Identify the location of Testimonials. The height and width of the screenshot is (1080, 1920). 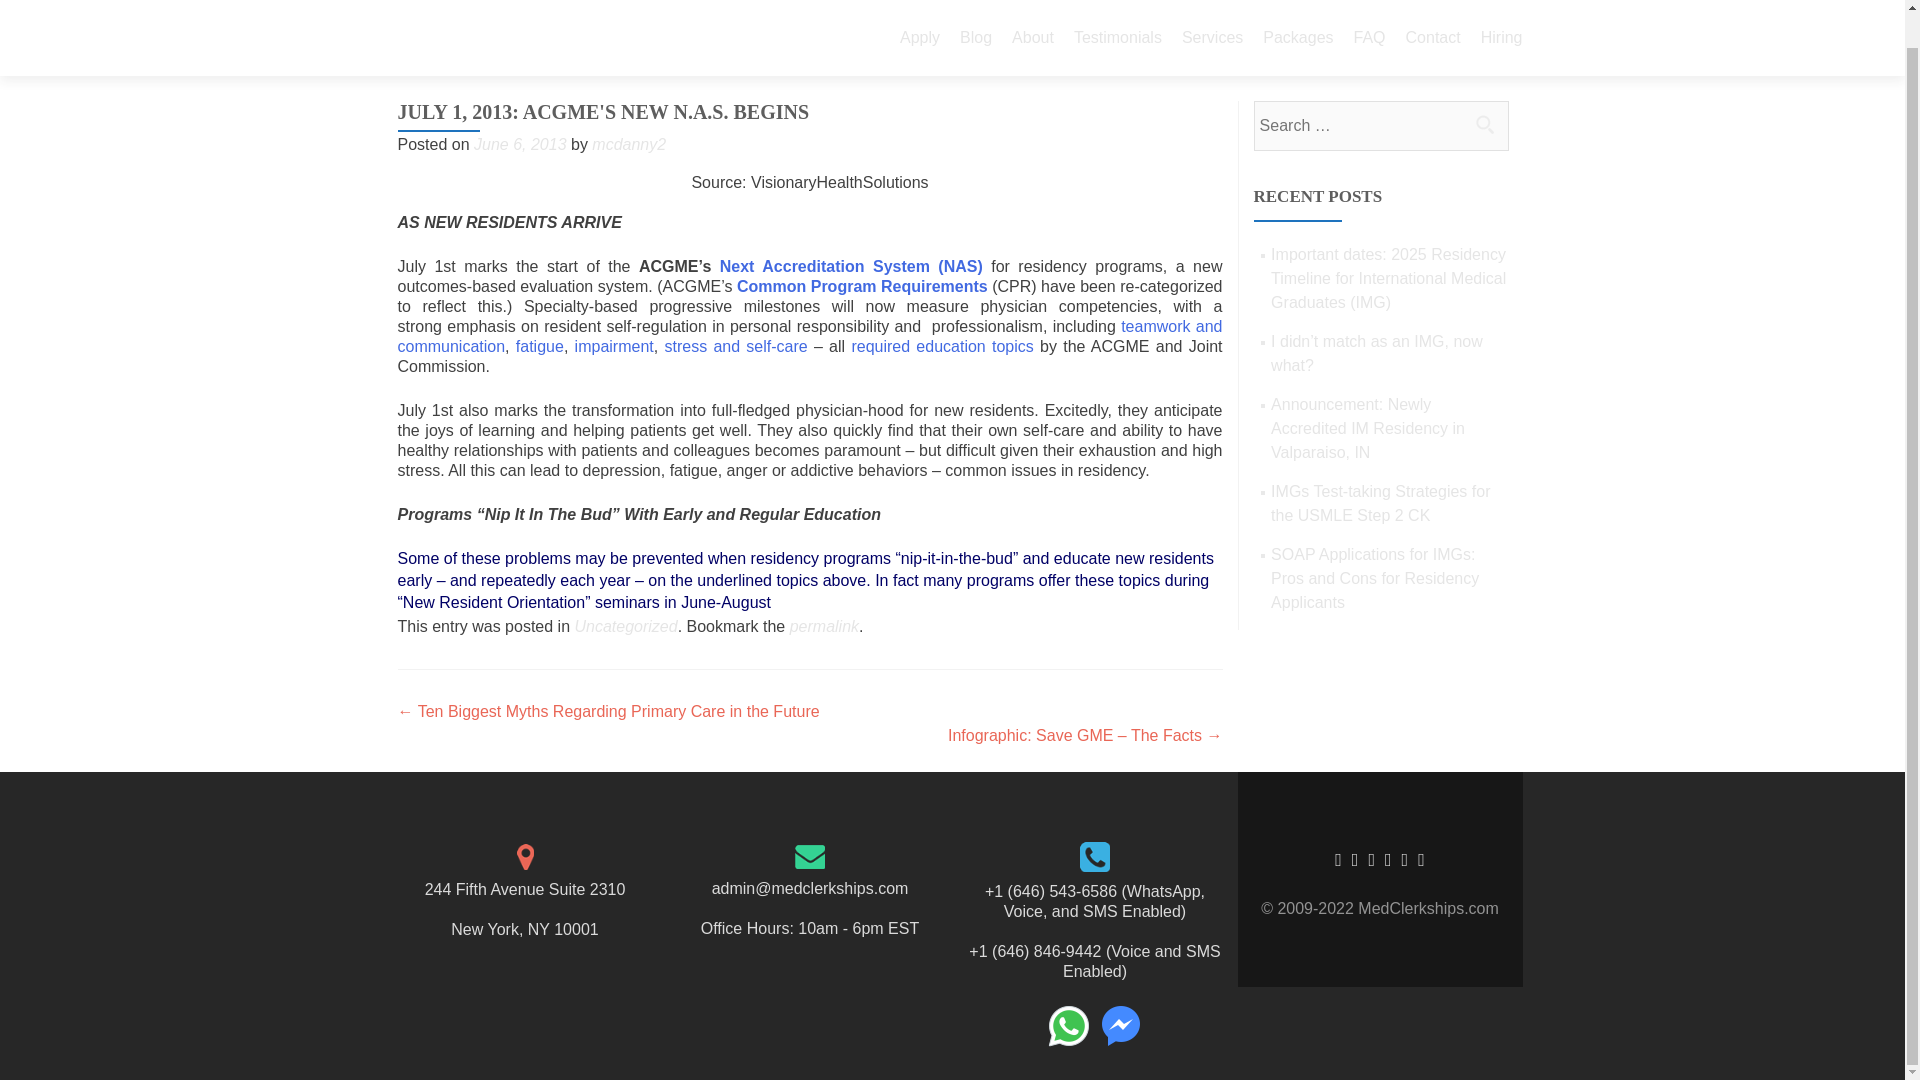
(1117, 10).